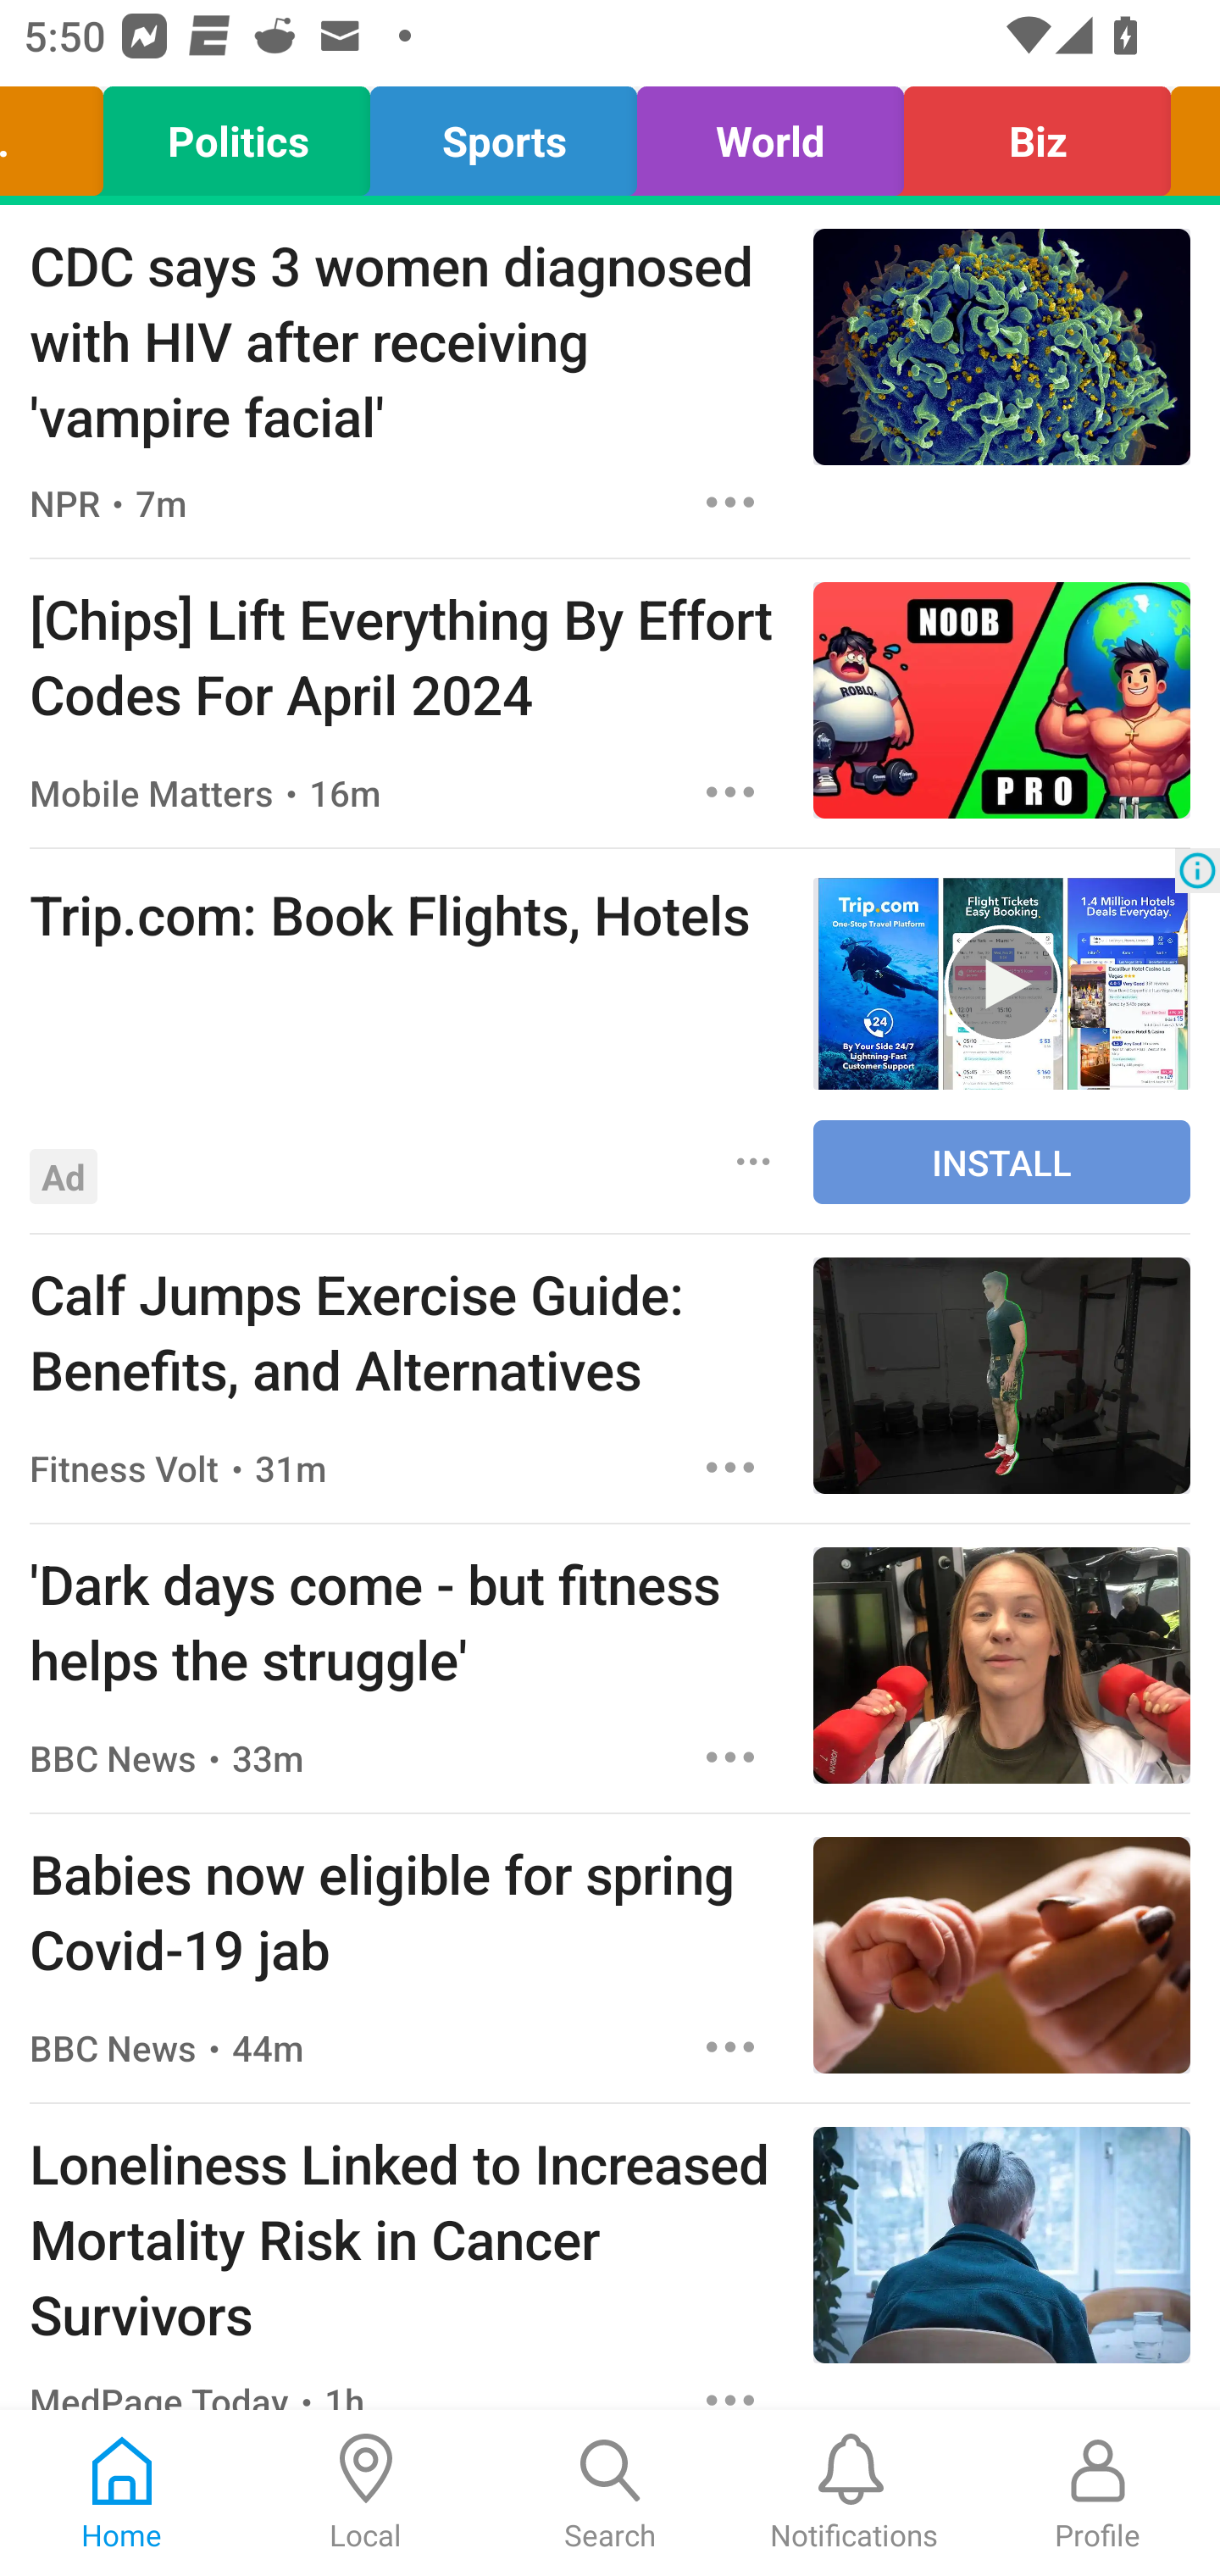 The width and height of the screenshot is (1220, 2576). Describe the element at coordinates (610, 2493) in the screenshot. I see `Search` at that location.